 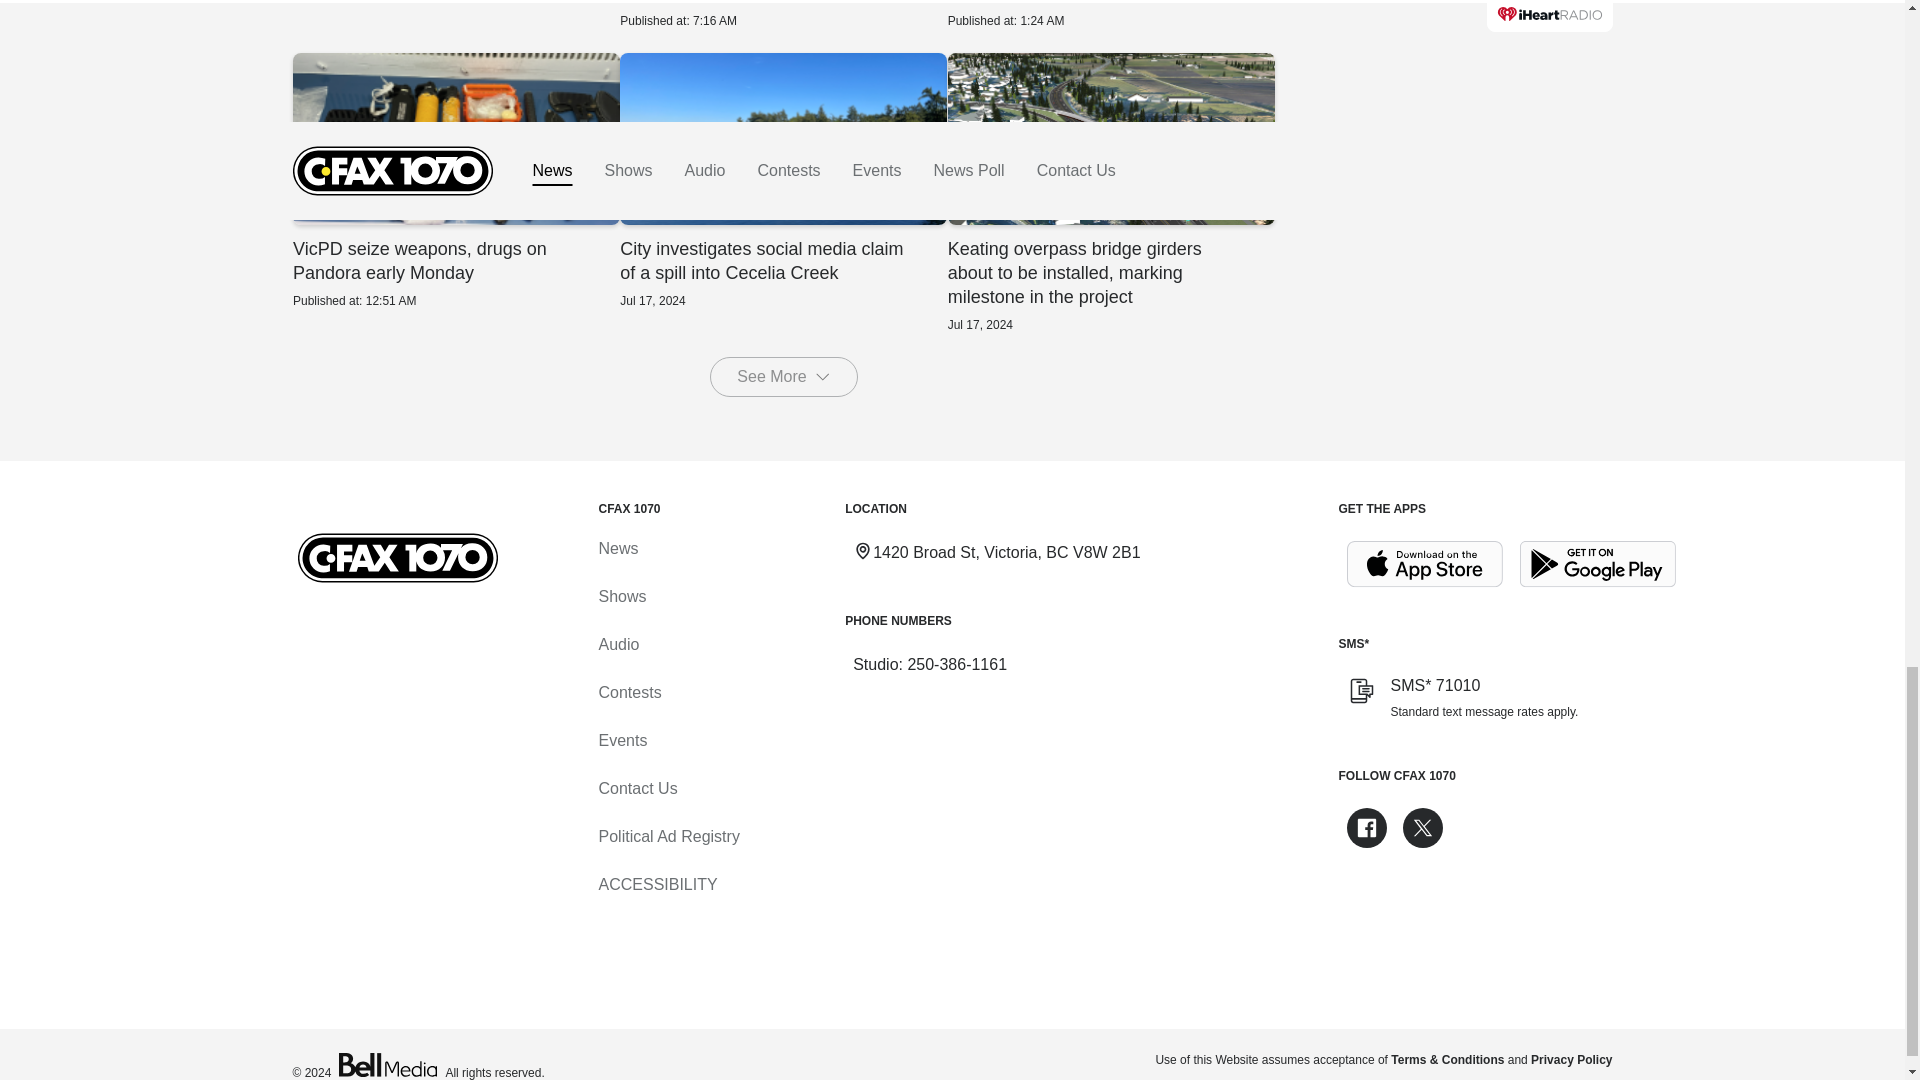 I want to click on Audio, so click(x=637, y=788).